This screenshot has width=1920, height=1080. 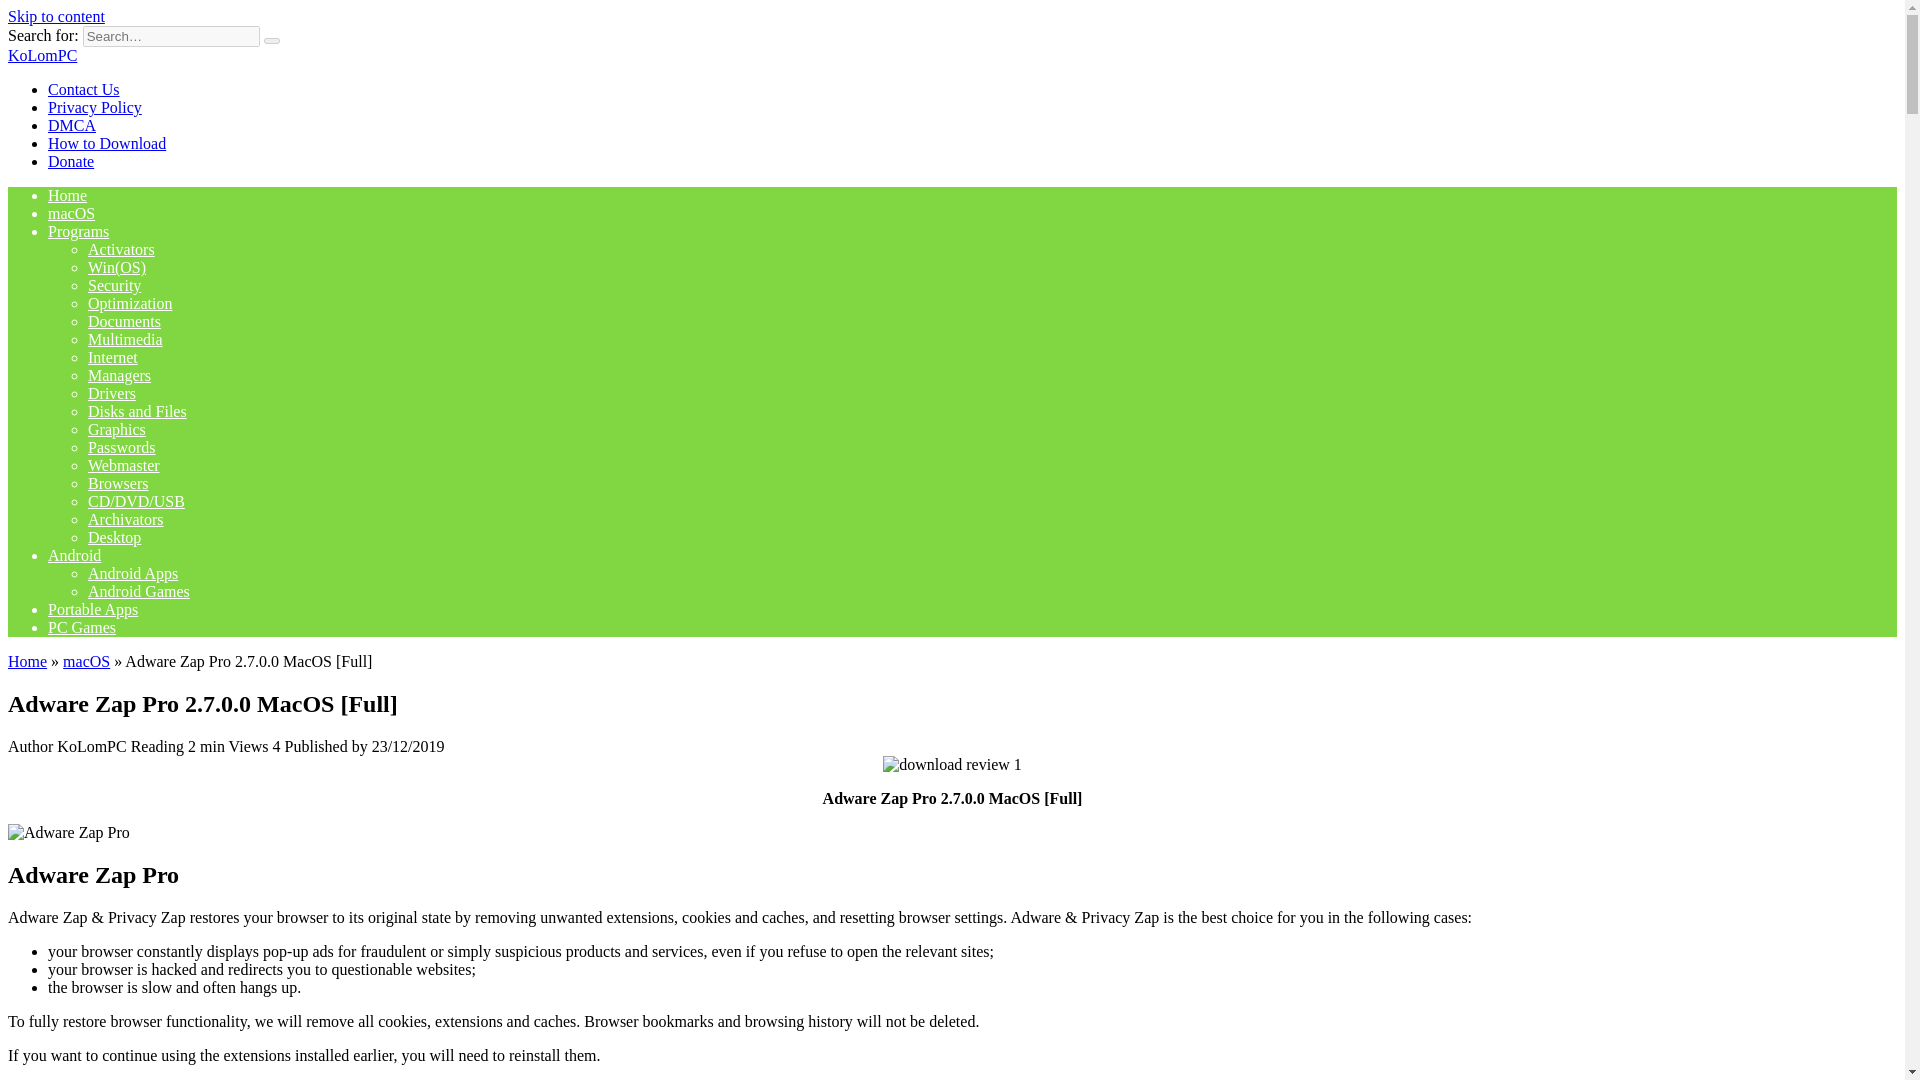 I want to click on Archivators, so click(x=126, y=519).